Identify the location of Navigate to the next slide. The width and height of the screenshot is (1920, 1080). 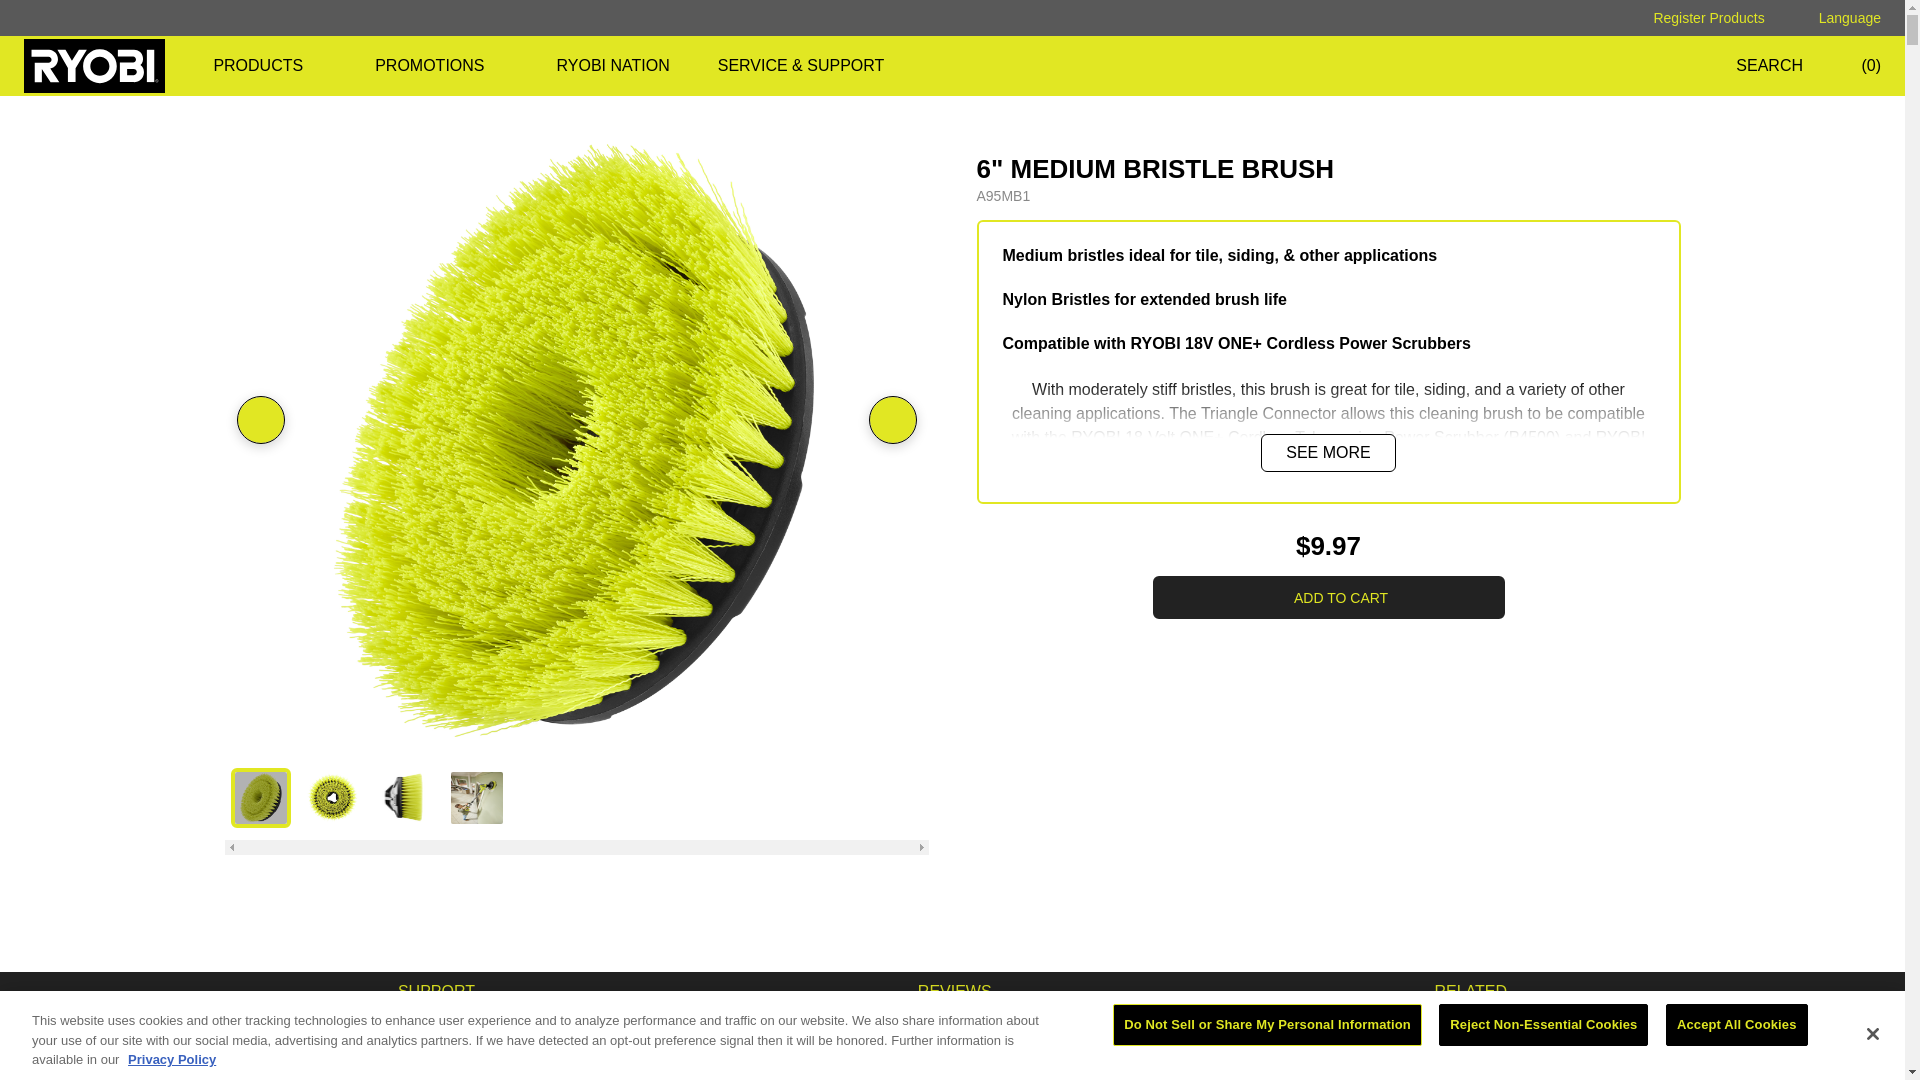
(891, 420).